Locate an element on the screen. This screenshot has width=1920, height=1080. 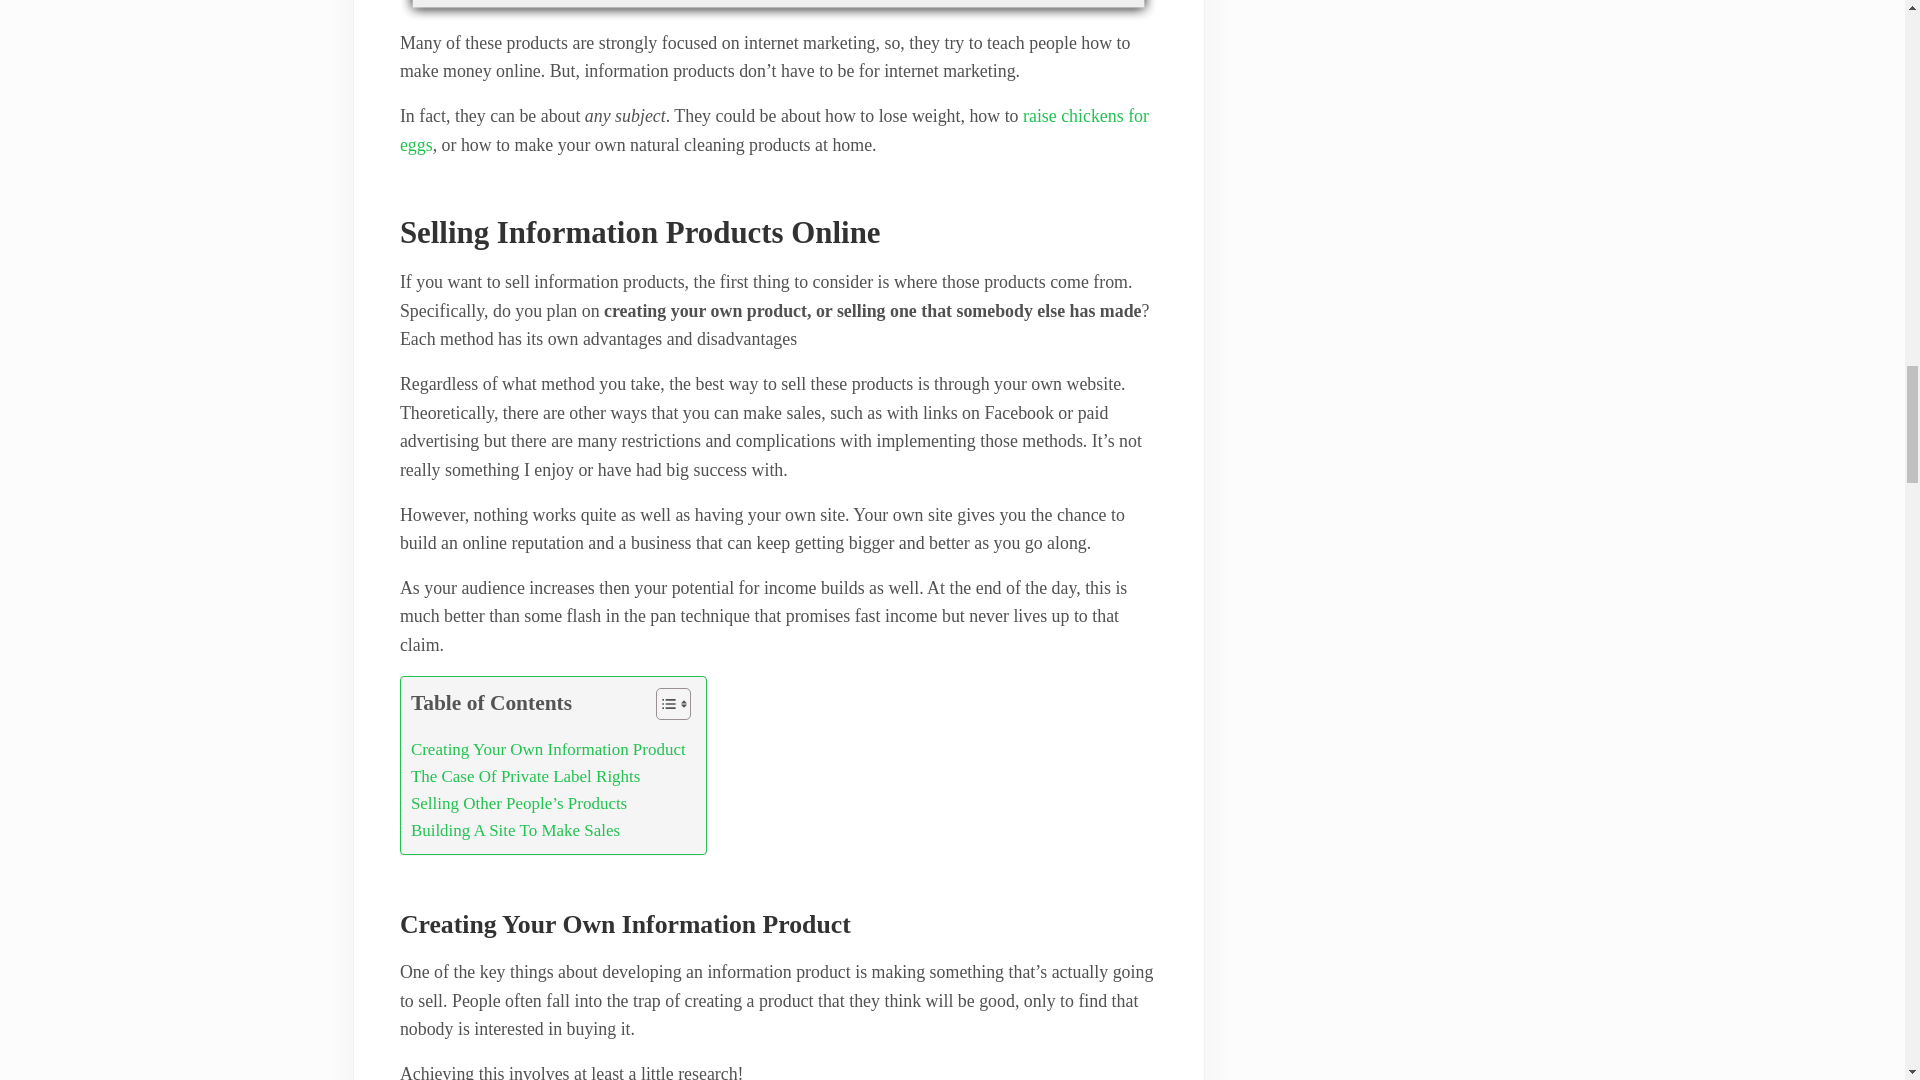
raise chickens for eggs is located at coordinates (774, 130).